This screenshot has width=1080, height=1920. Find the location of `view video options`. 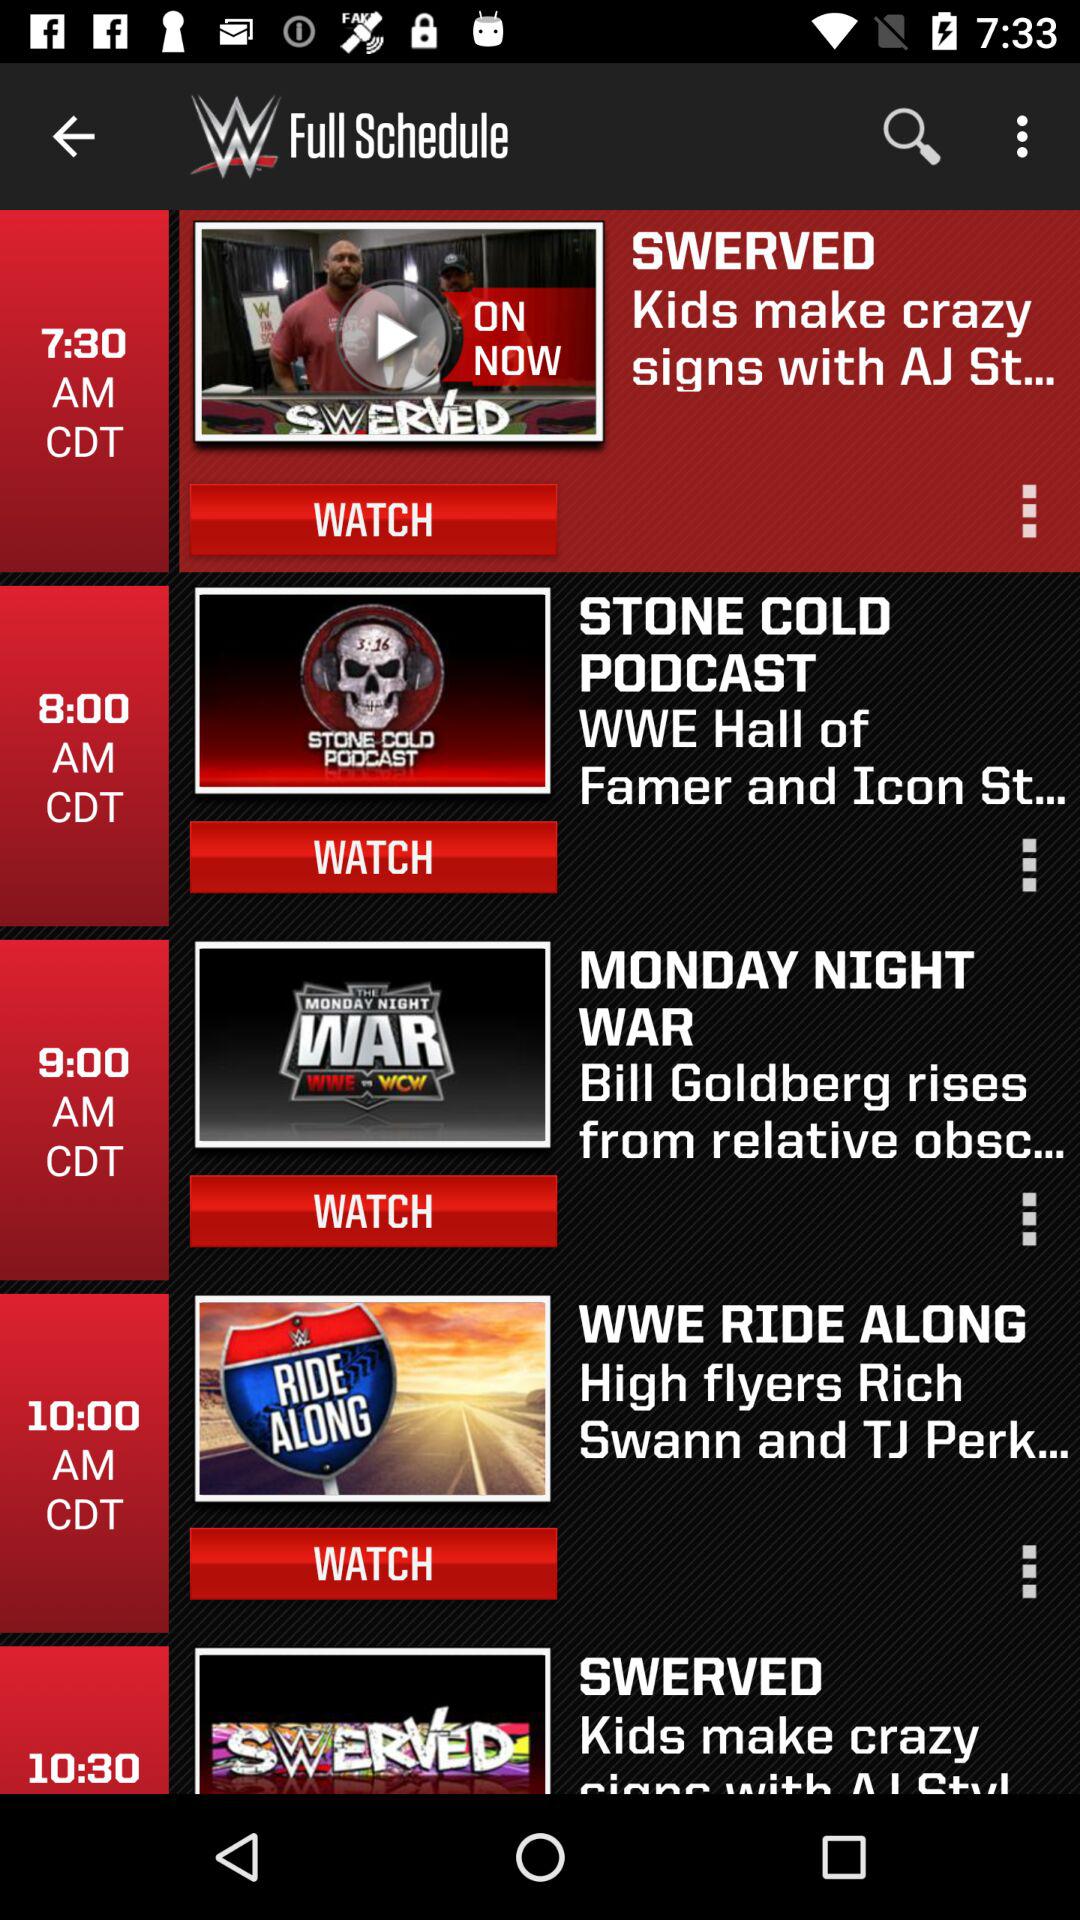

view video options is located at coordinates (1027, 520).